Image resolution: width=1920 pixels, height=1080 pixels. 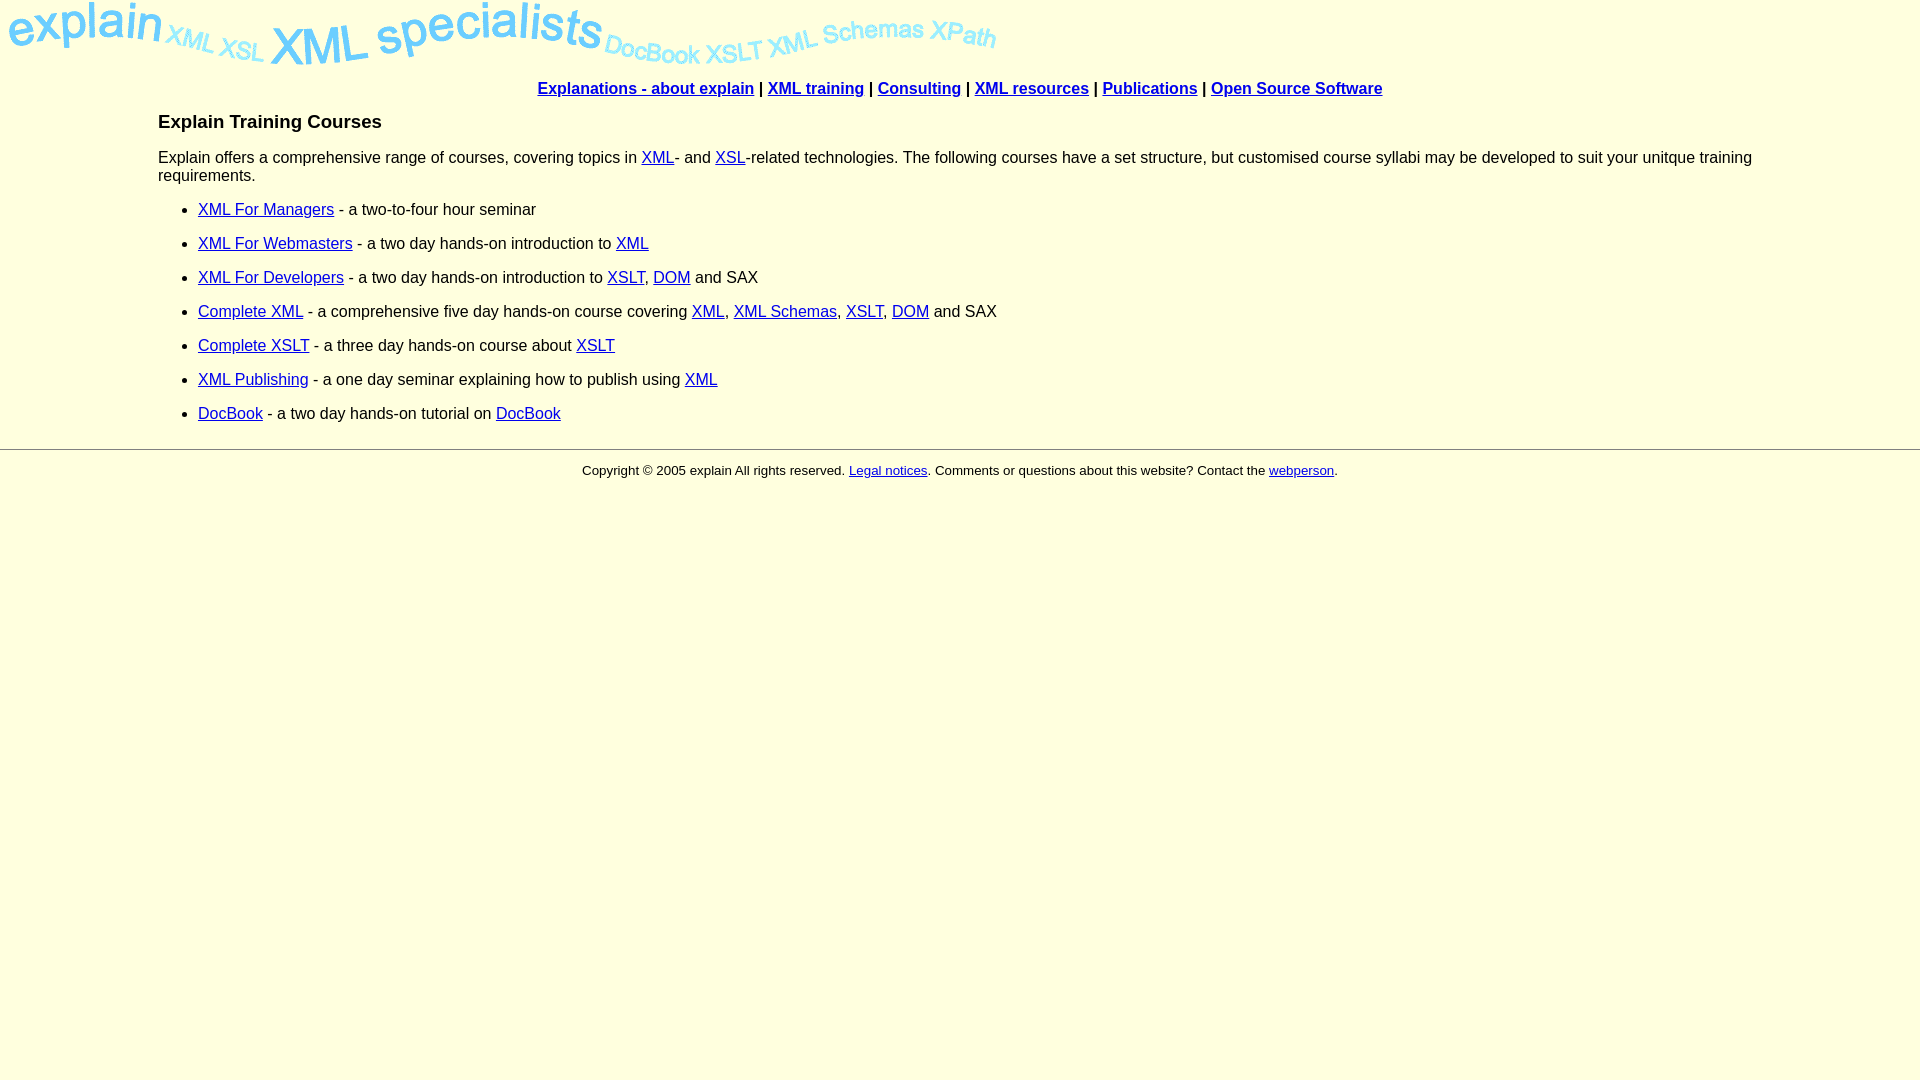 What do you see at coordinates (271, 278) in the screenshot?
I see `XML For Developers` at bounding box center [271, 278].